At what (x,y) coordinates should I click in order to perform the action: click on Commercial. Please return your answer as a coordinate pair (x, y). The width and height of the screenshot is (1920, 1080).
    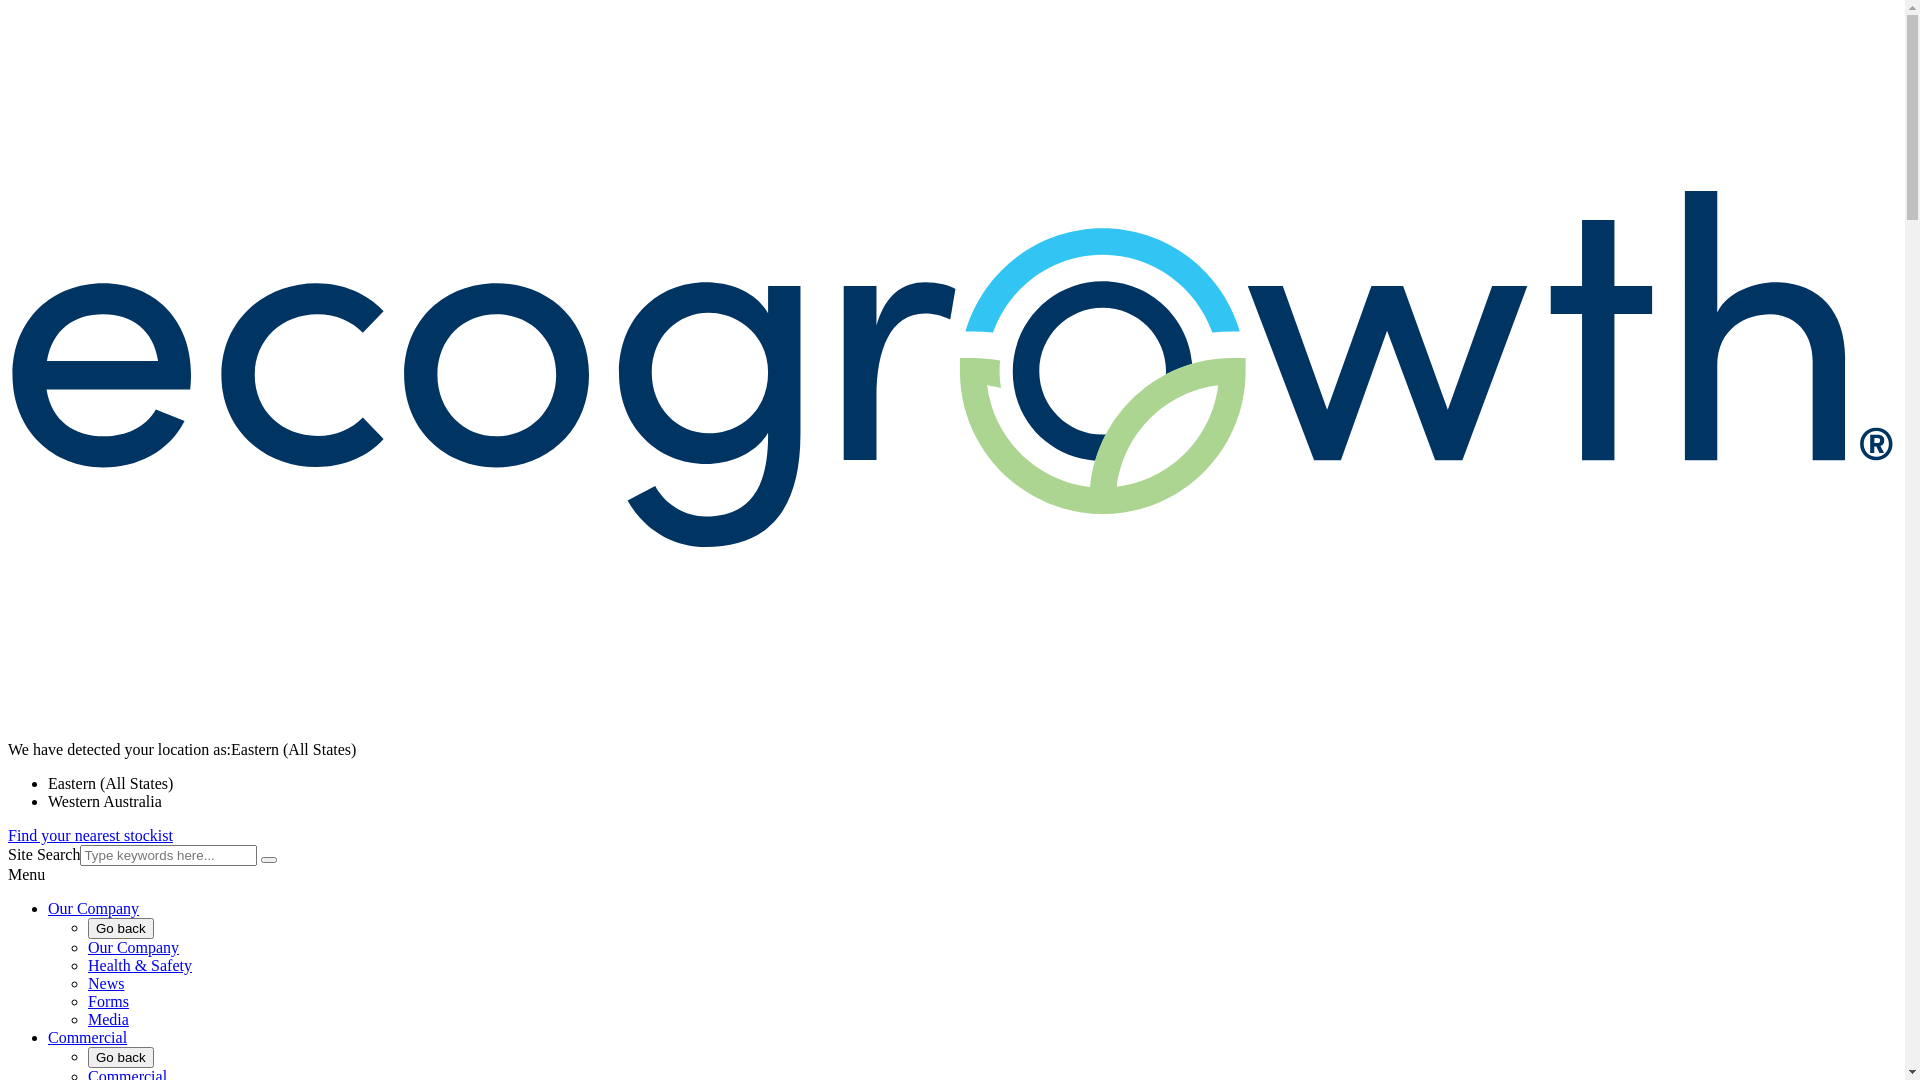
    Looking at the image, I should click on (88, 1038).